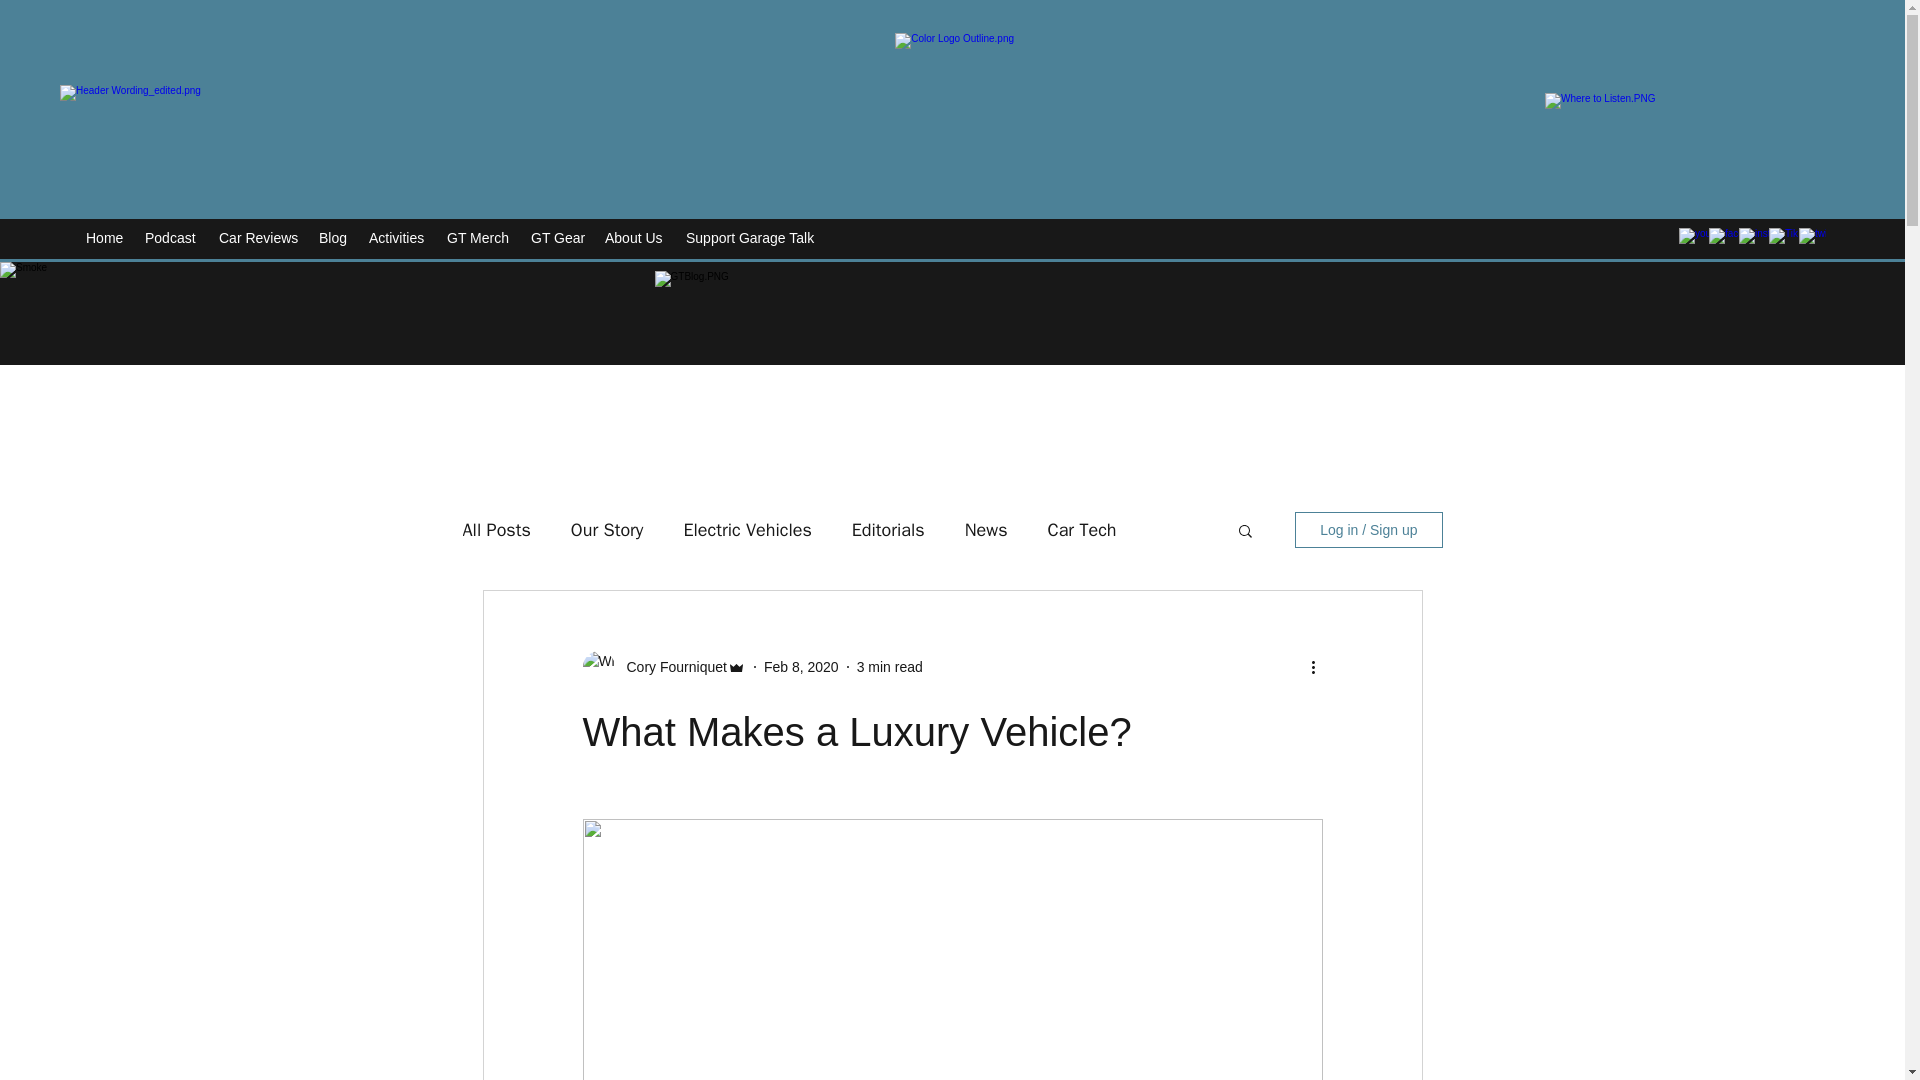  I want to click on Editorials, so click(888, 530).